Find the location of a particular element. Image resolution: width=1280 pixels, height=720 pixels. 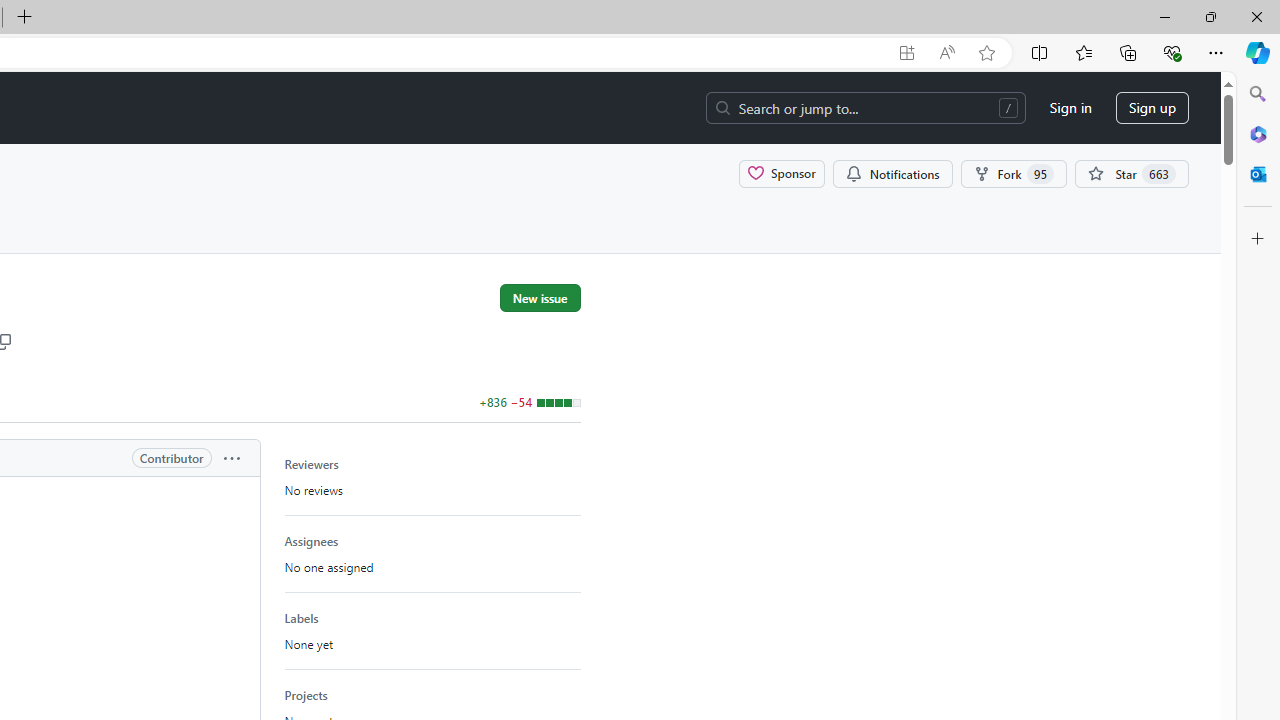

Show options is located at coordinates (231, 458).